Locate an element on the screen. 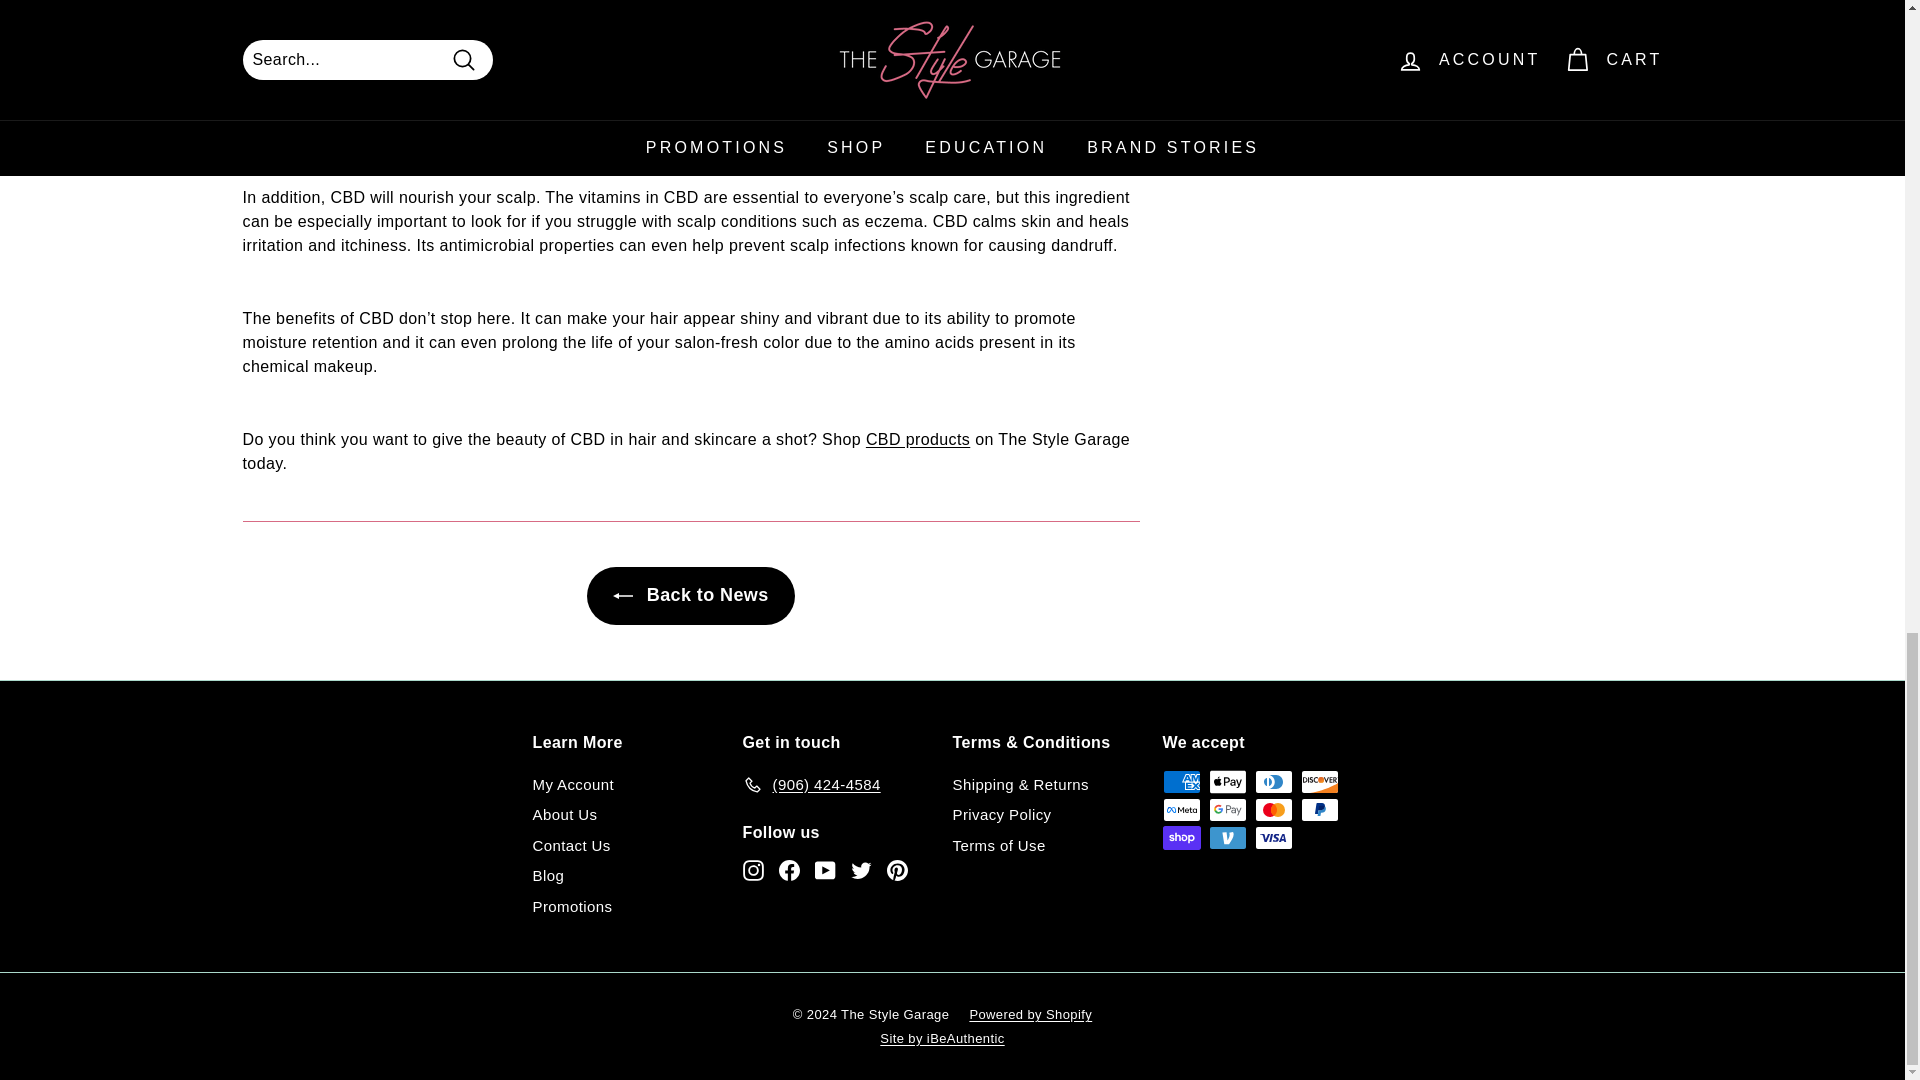  Apple Pay is located at coordinates (1226, 782).